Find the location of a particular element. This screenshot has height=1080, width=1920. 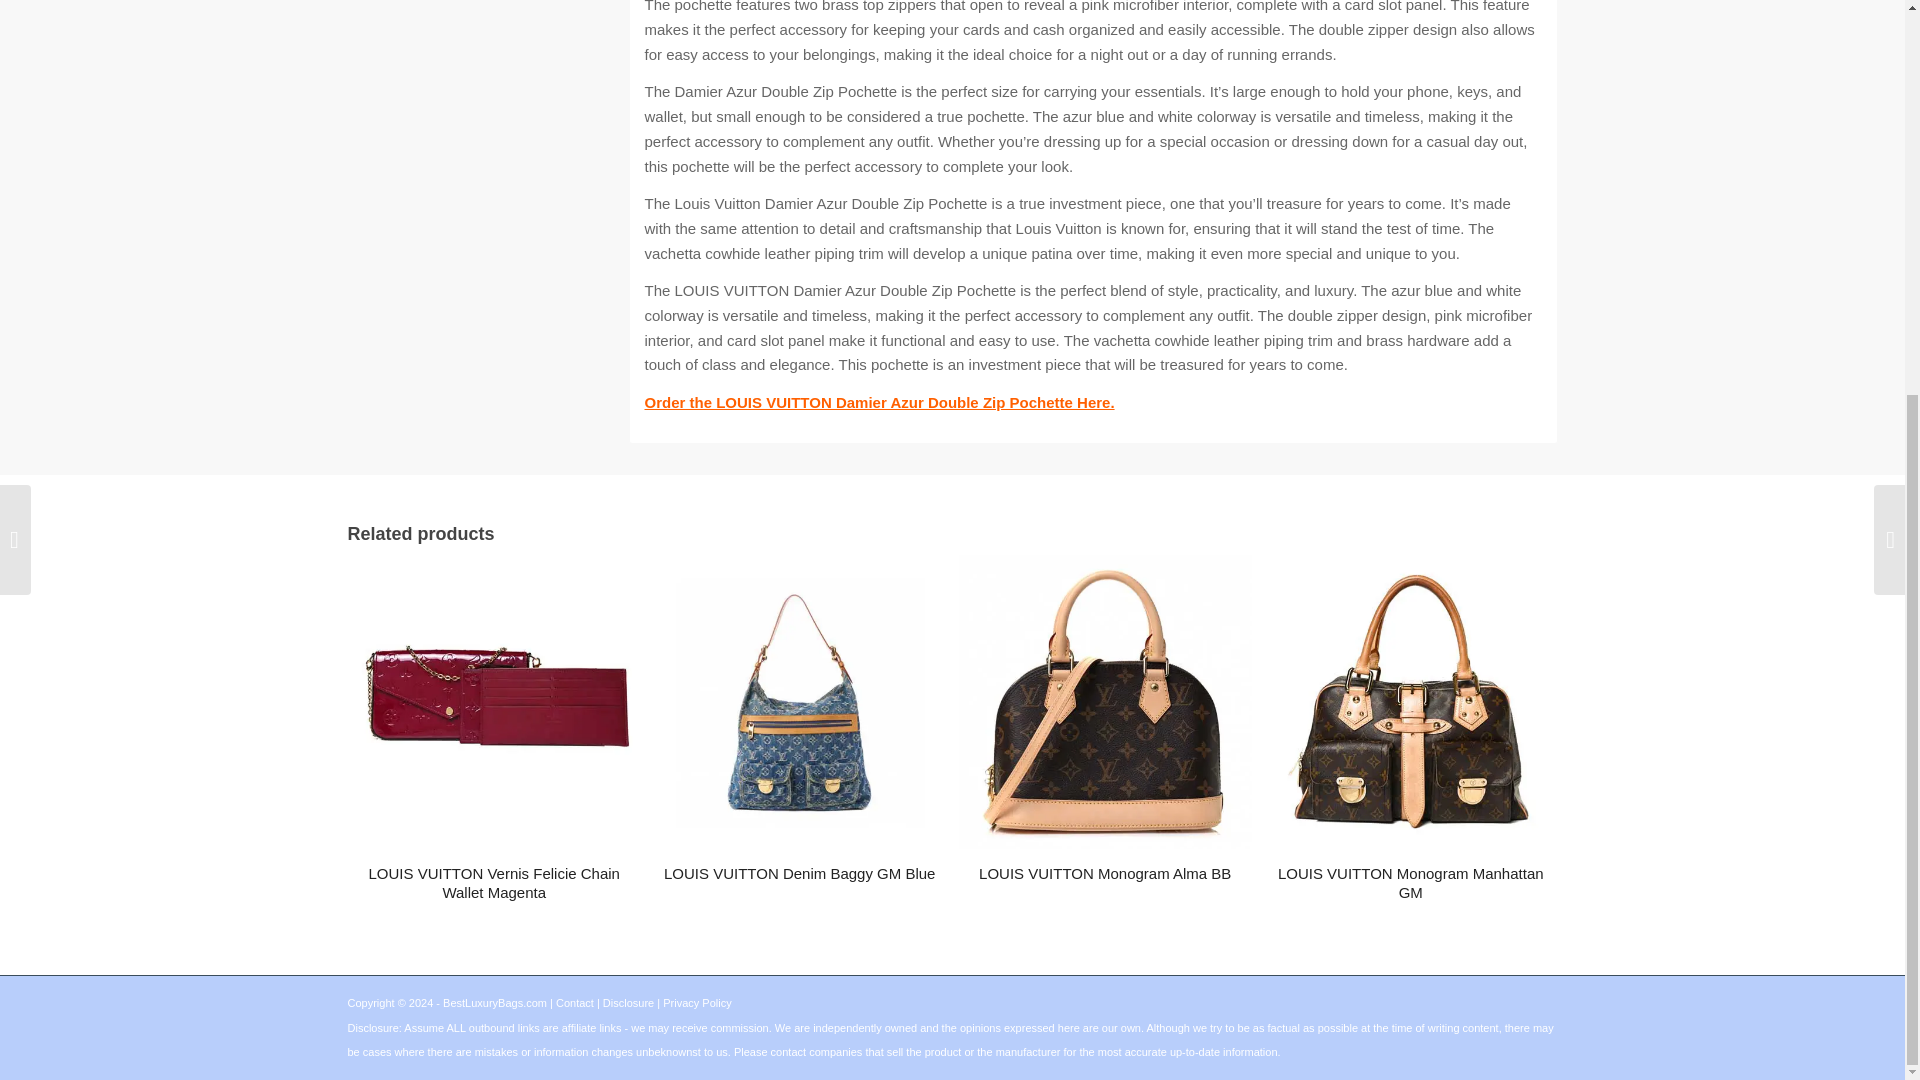

Disclosure is located at coordinates (628, 1002).